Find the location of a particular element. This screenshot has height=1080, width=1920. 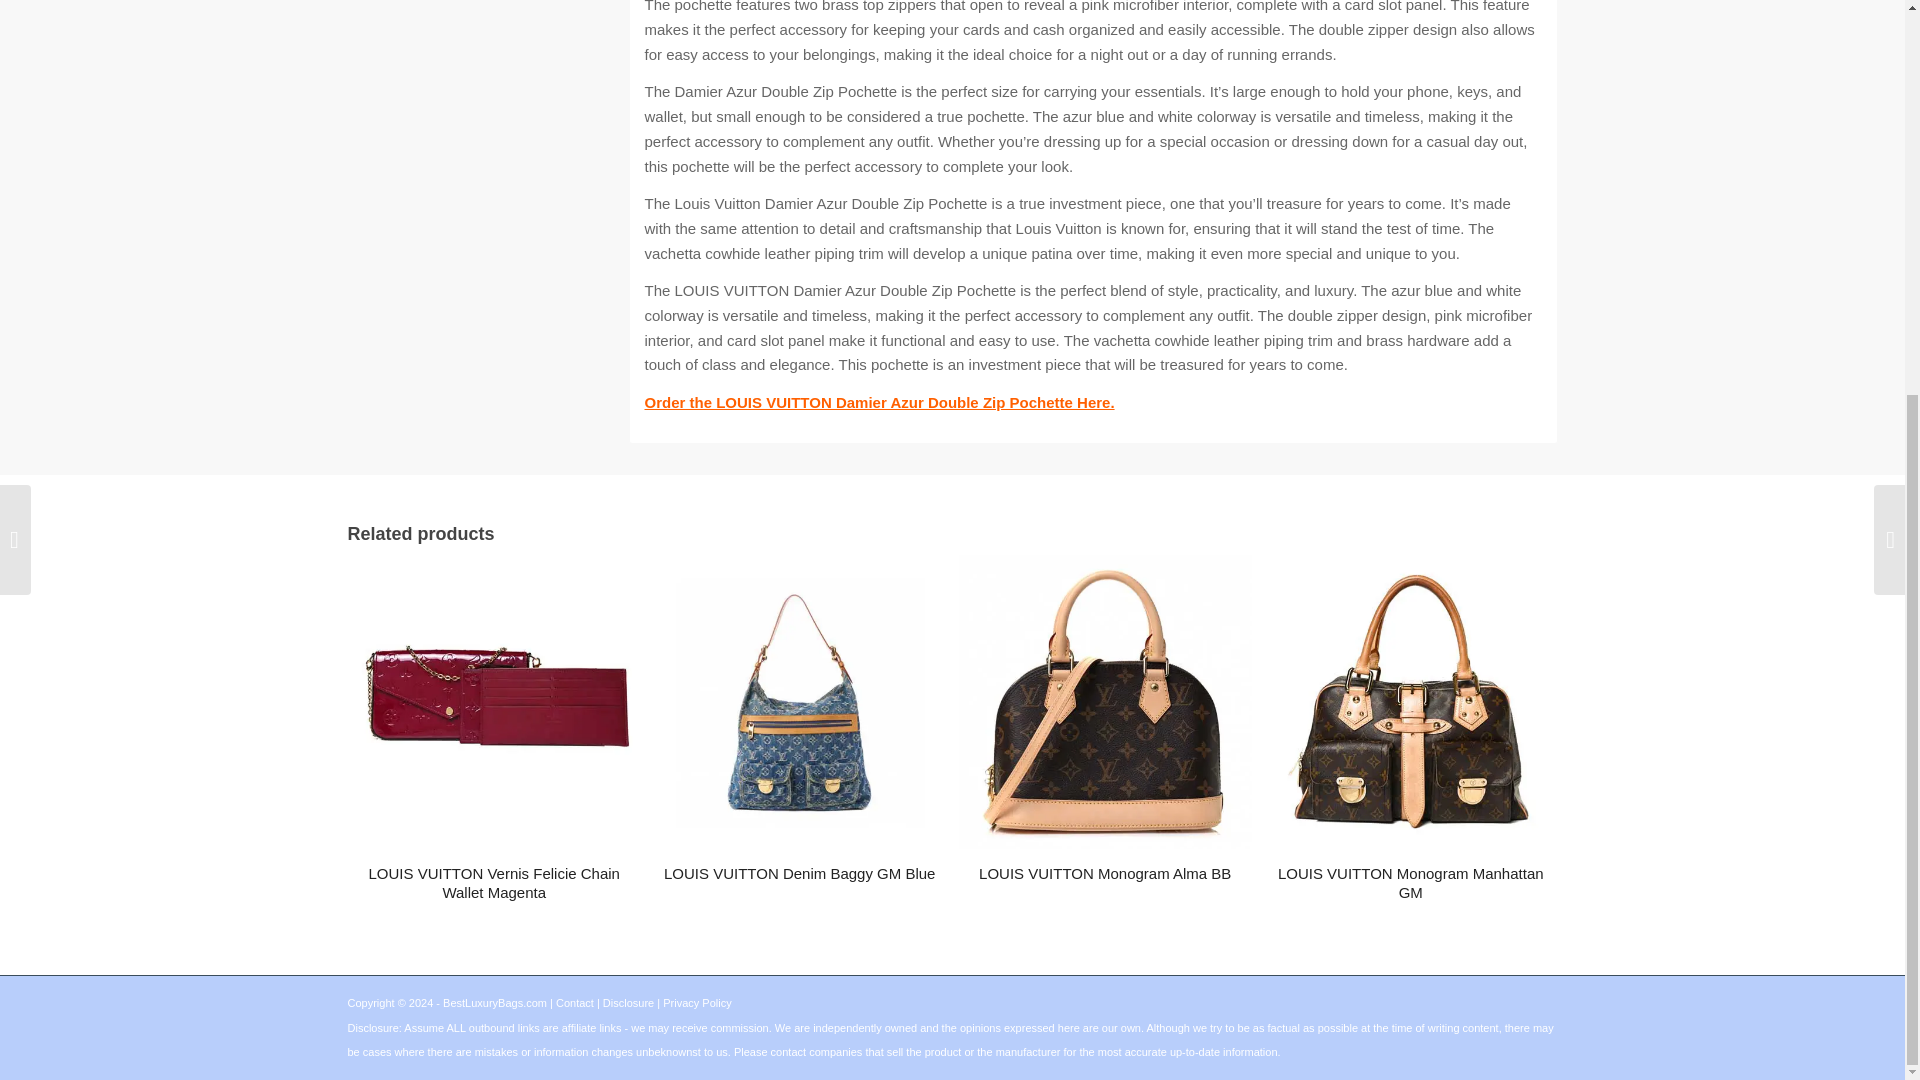

Disclosure is located at coordinates (628, 1002).